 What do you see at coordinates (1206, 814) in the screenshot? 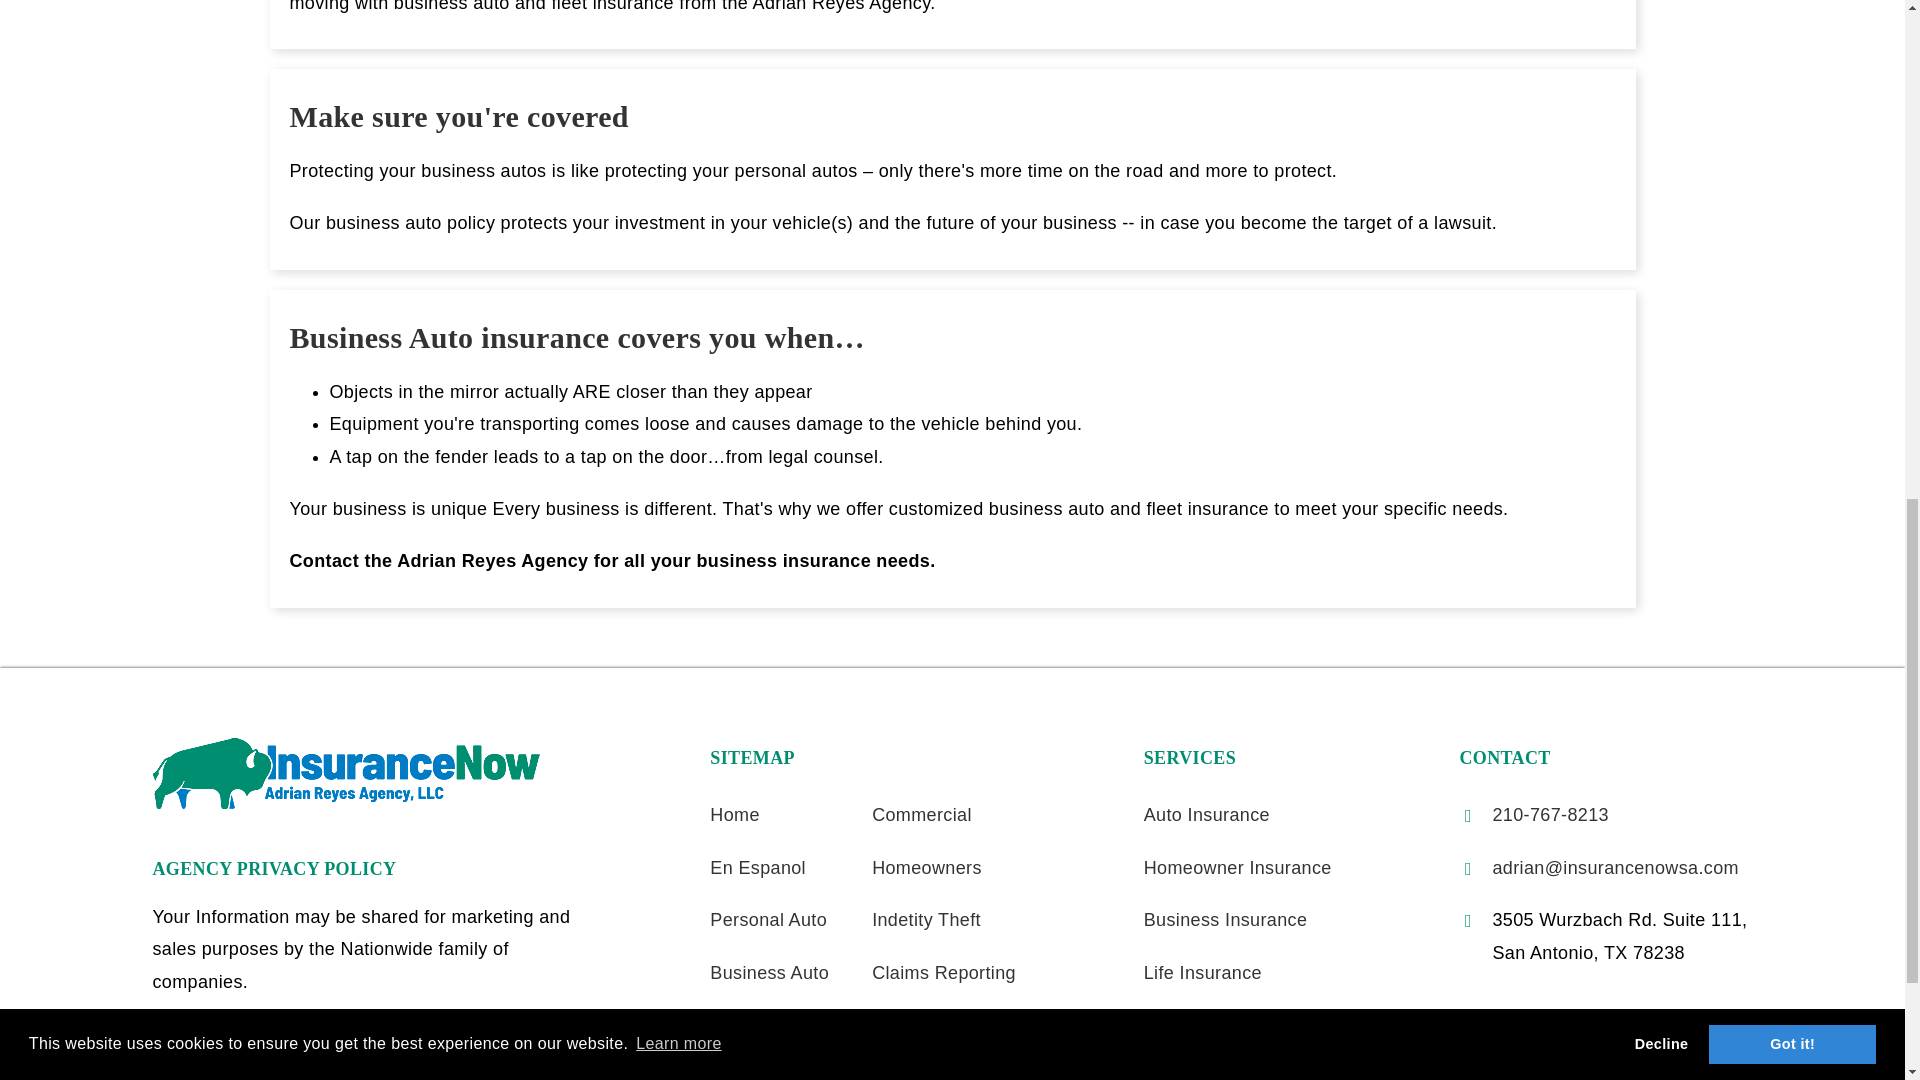
I see `Auto Insurance` at bounding box center [1206, 814].